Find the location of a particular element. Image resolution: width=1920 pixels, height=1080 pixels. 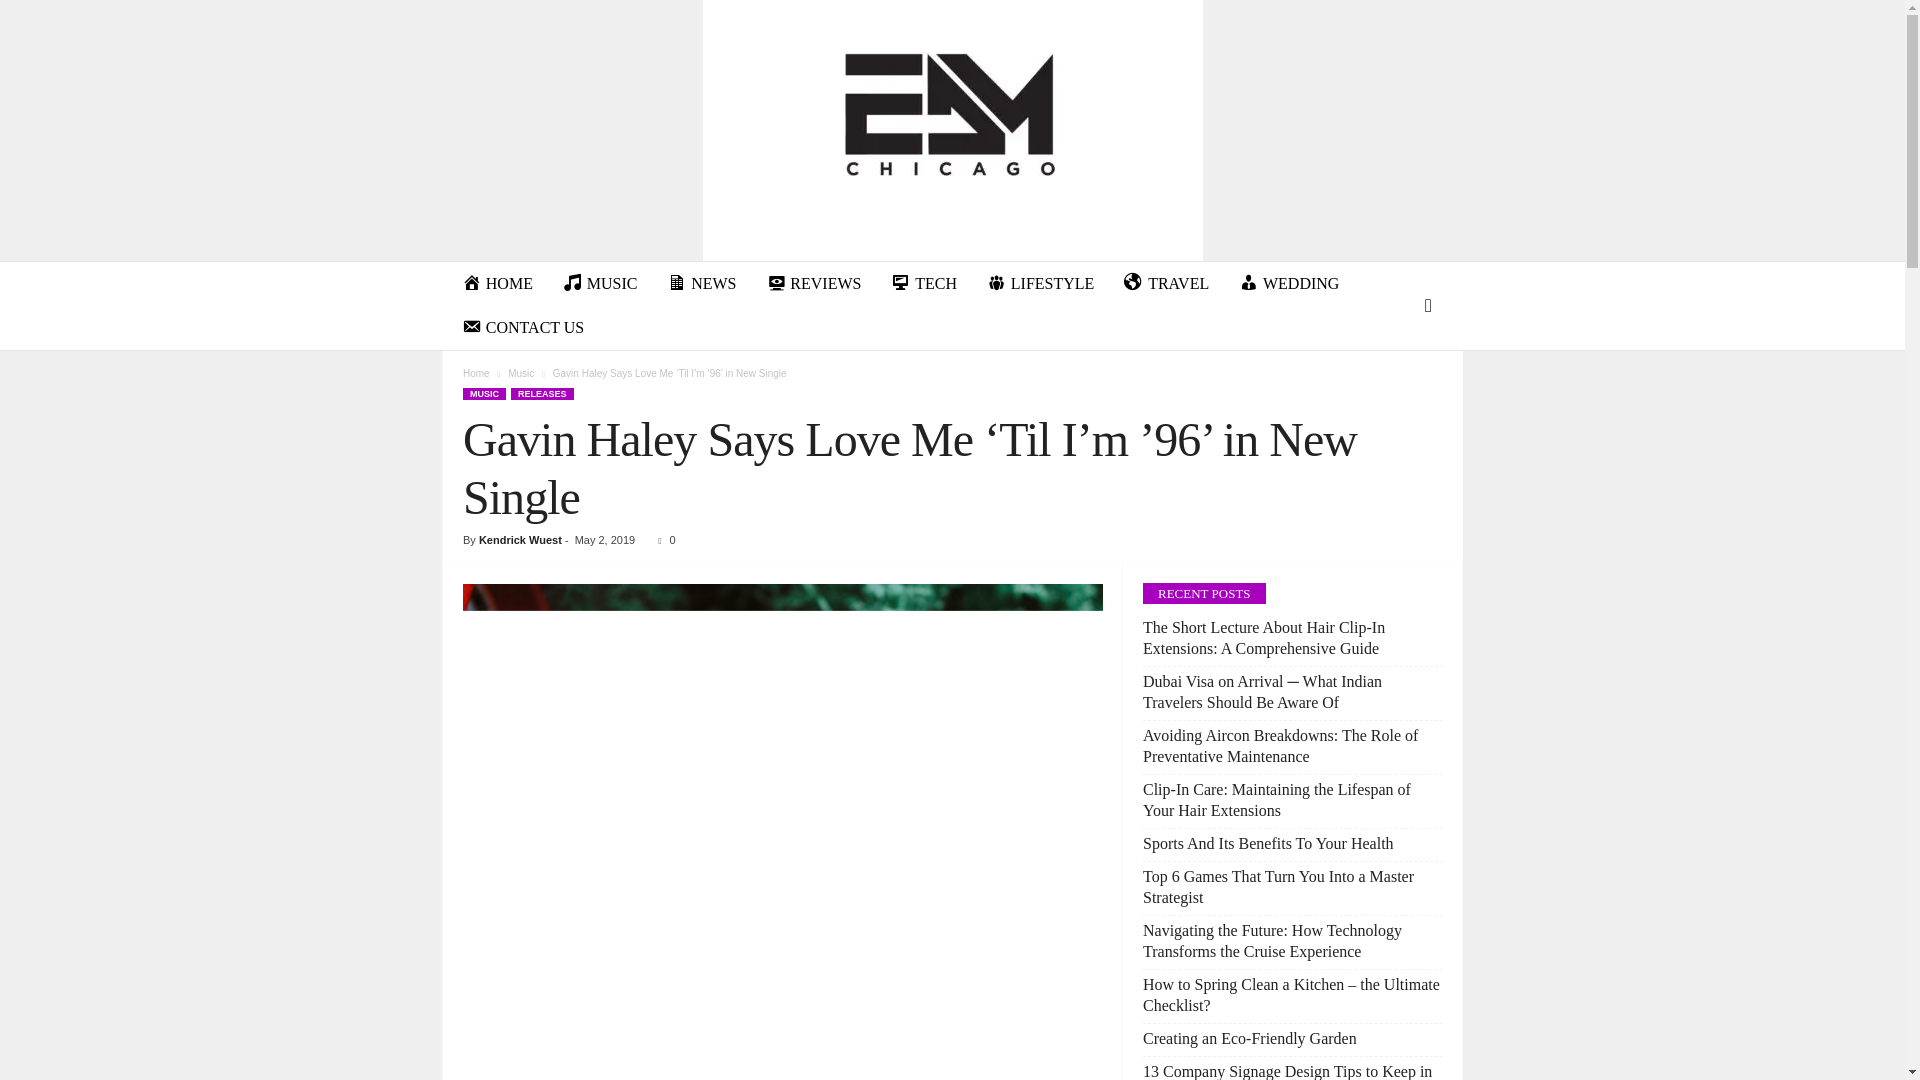

View all posts in Music is located at coordinates (520, 374).